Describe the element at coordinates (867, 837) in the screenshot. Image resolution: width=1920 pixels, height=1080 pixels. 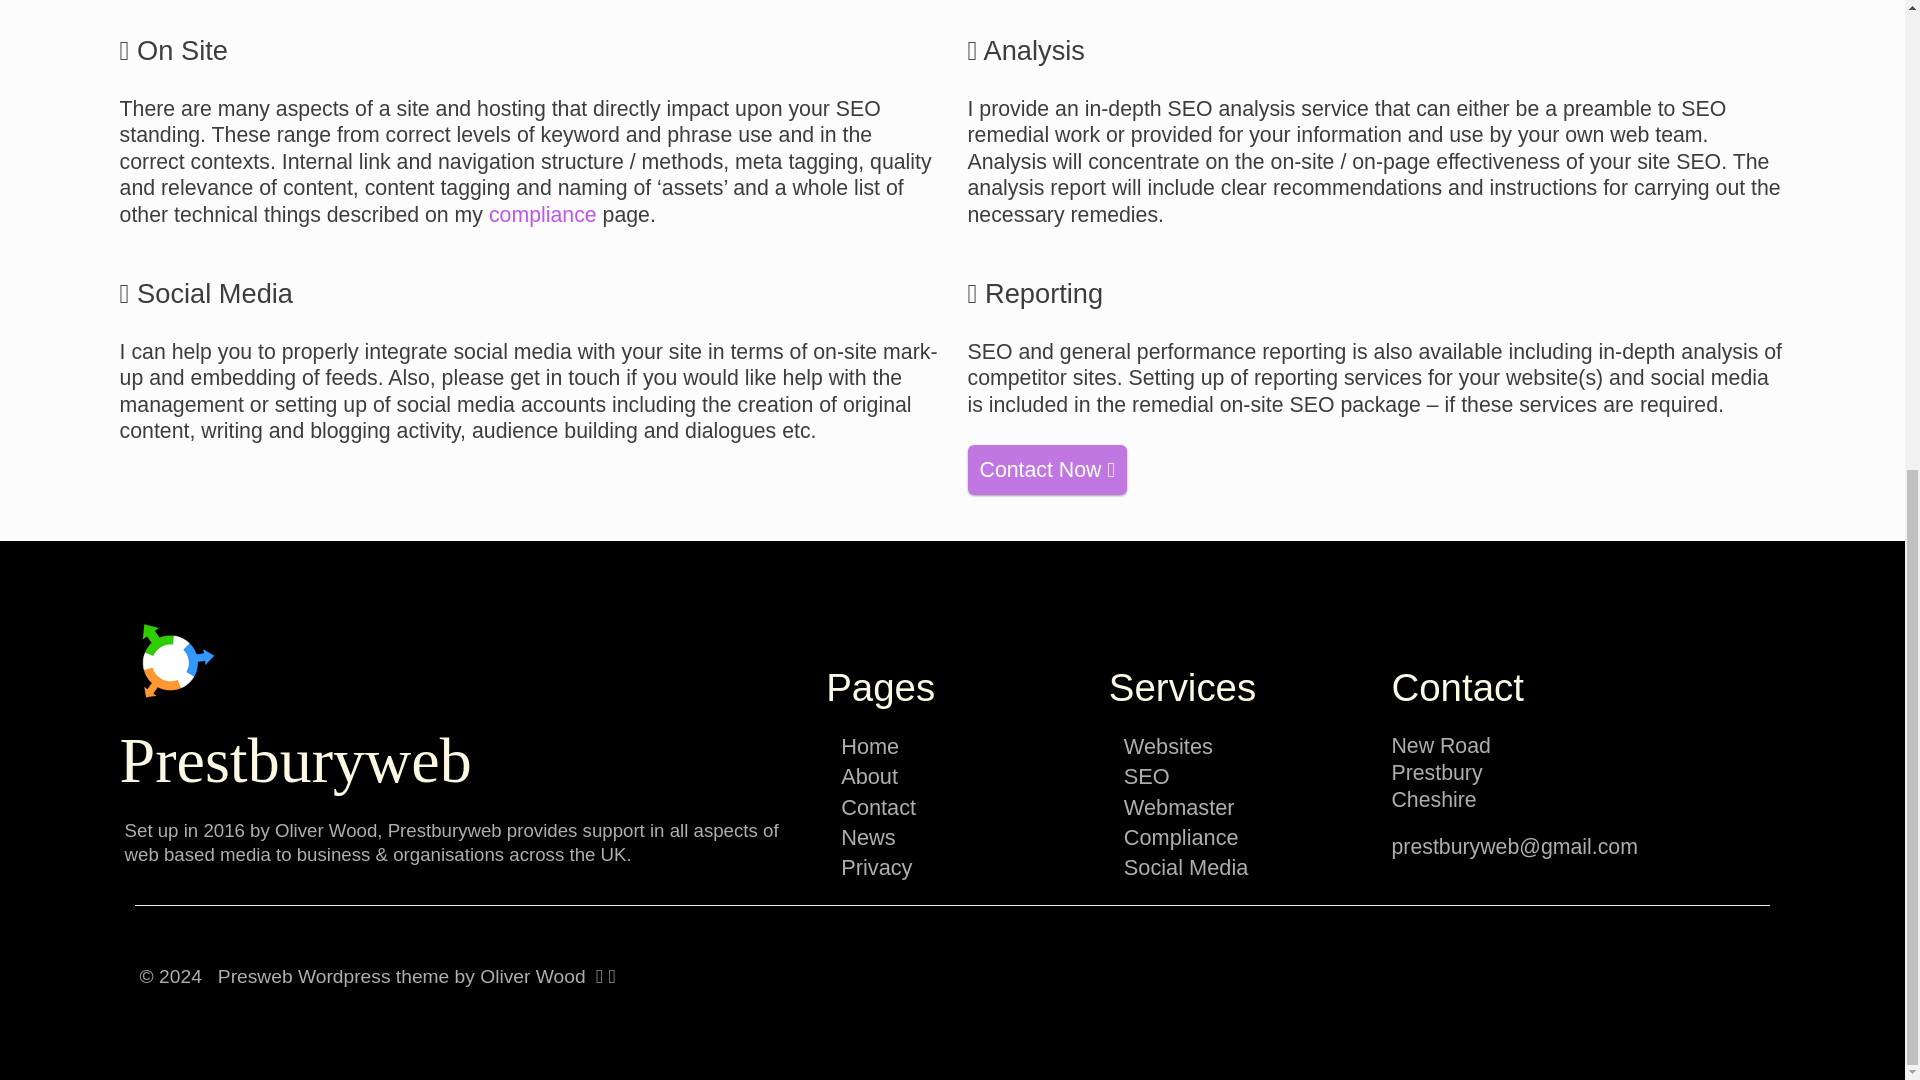
I see `News` at that location.